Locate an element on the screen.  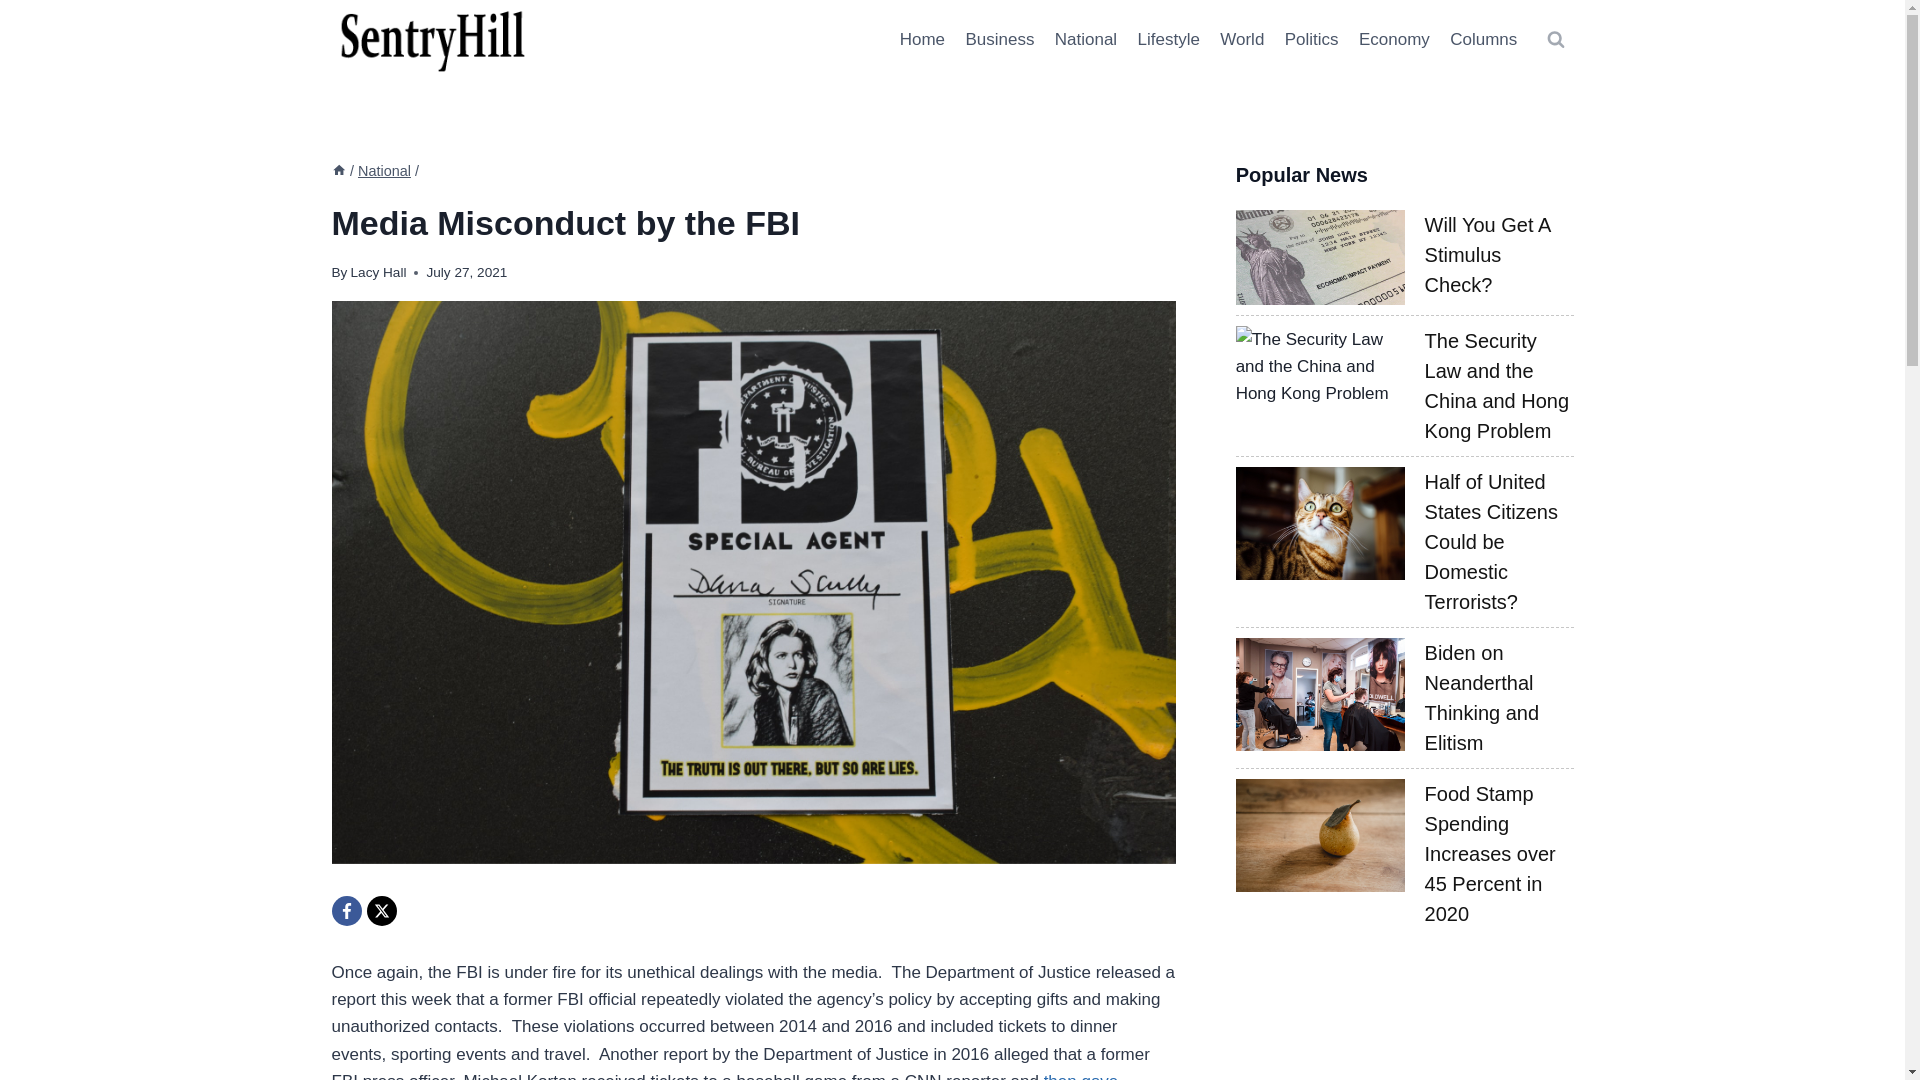
Half of United States Citizens Could be Domestic Terrorists? is located at coordinates (1490, 542).